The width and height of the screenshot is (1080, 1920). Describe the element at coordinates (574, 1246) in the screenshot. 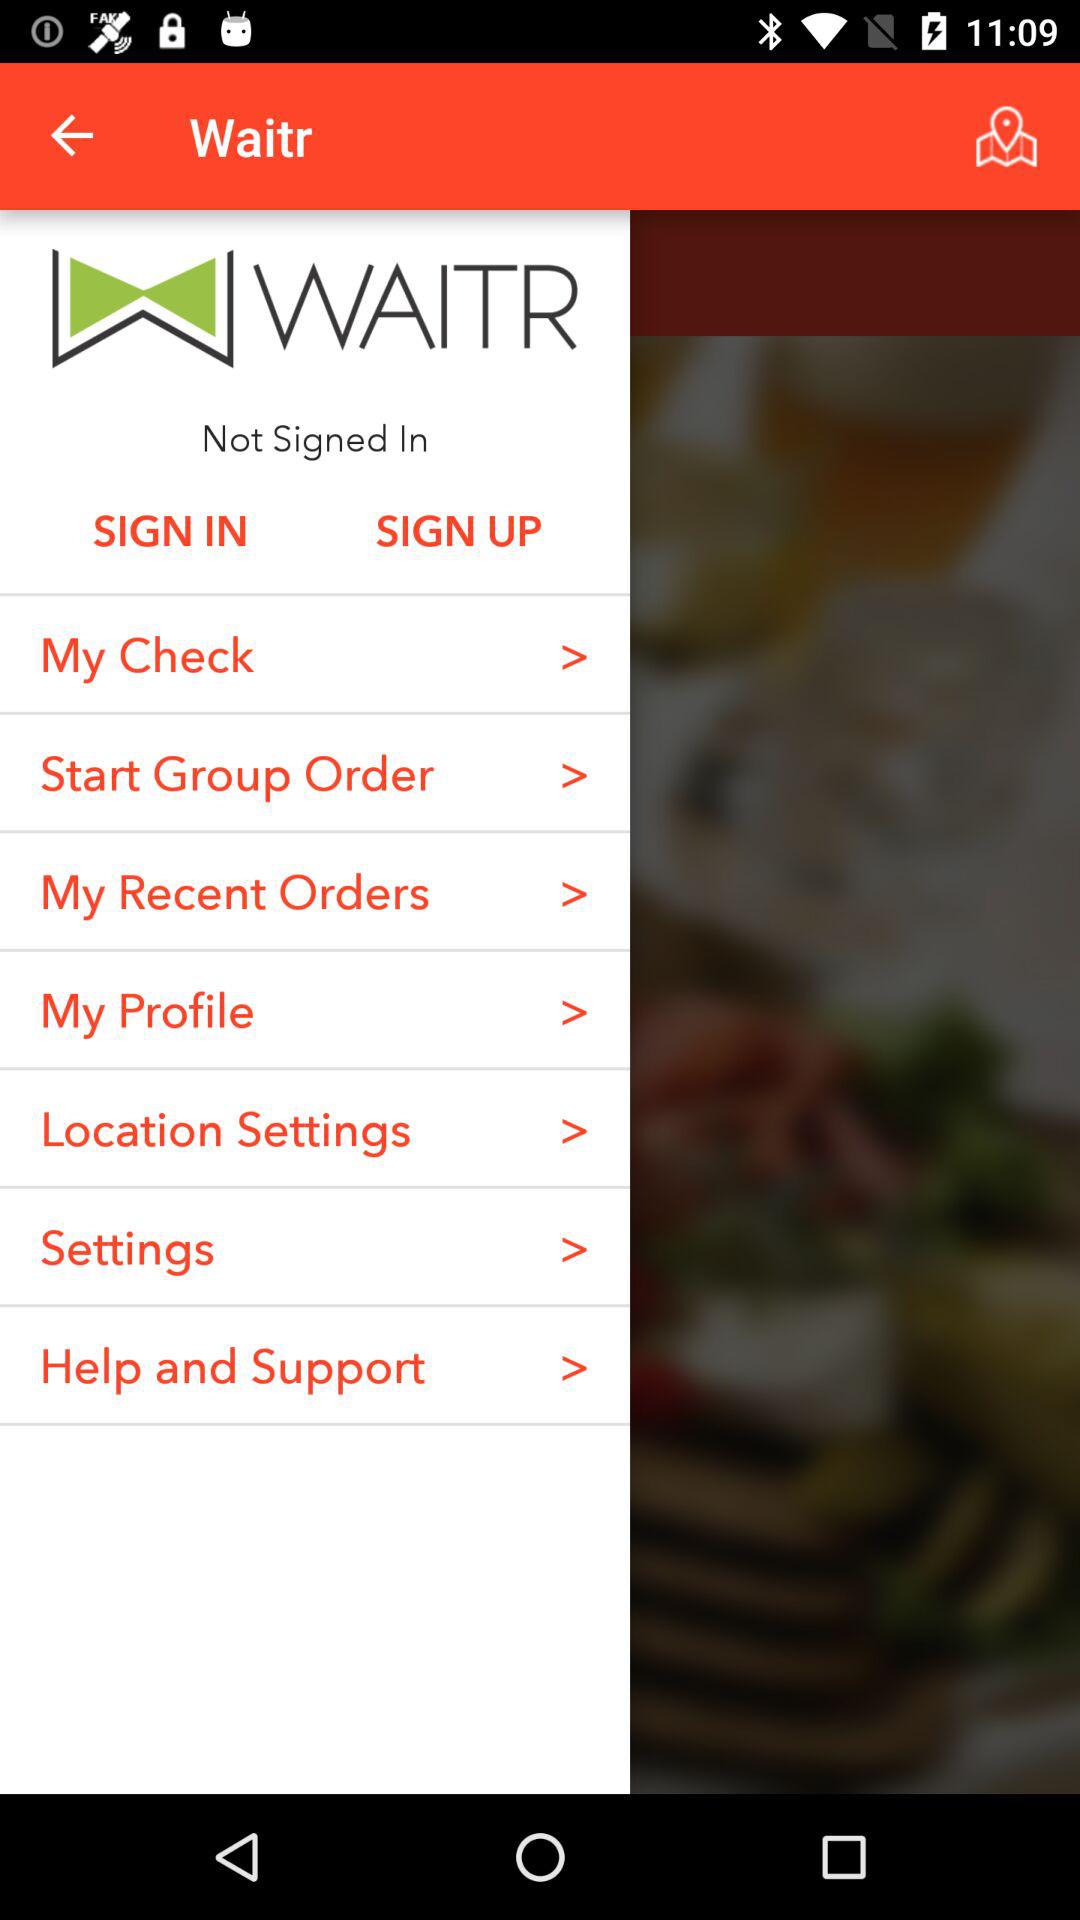

I see `select the item below the > item` at that location.